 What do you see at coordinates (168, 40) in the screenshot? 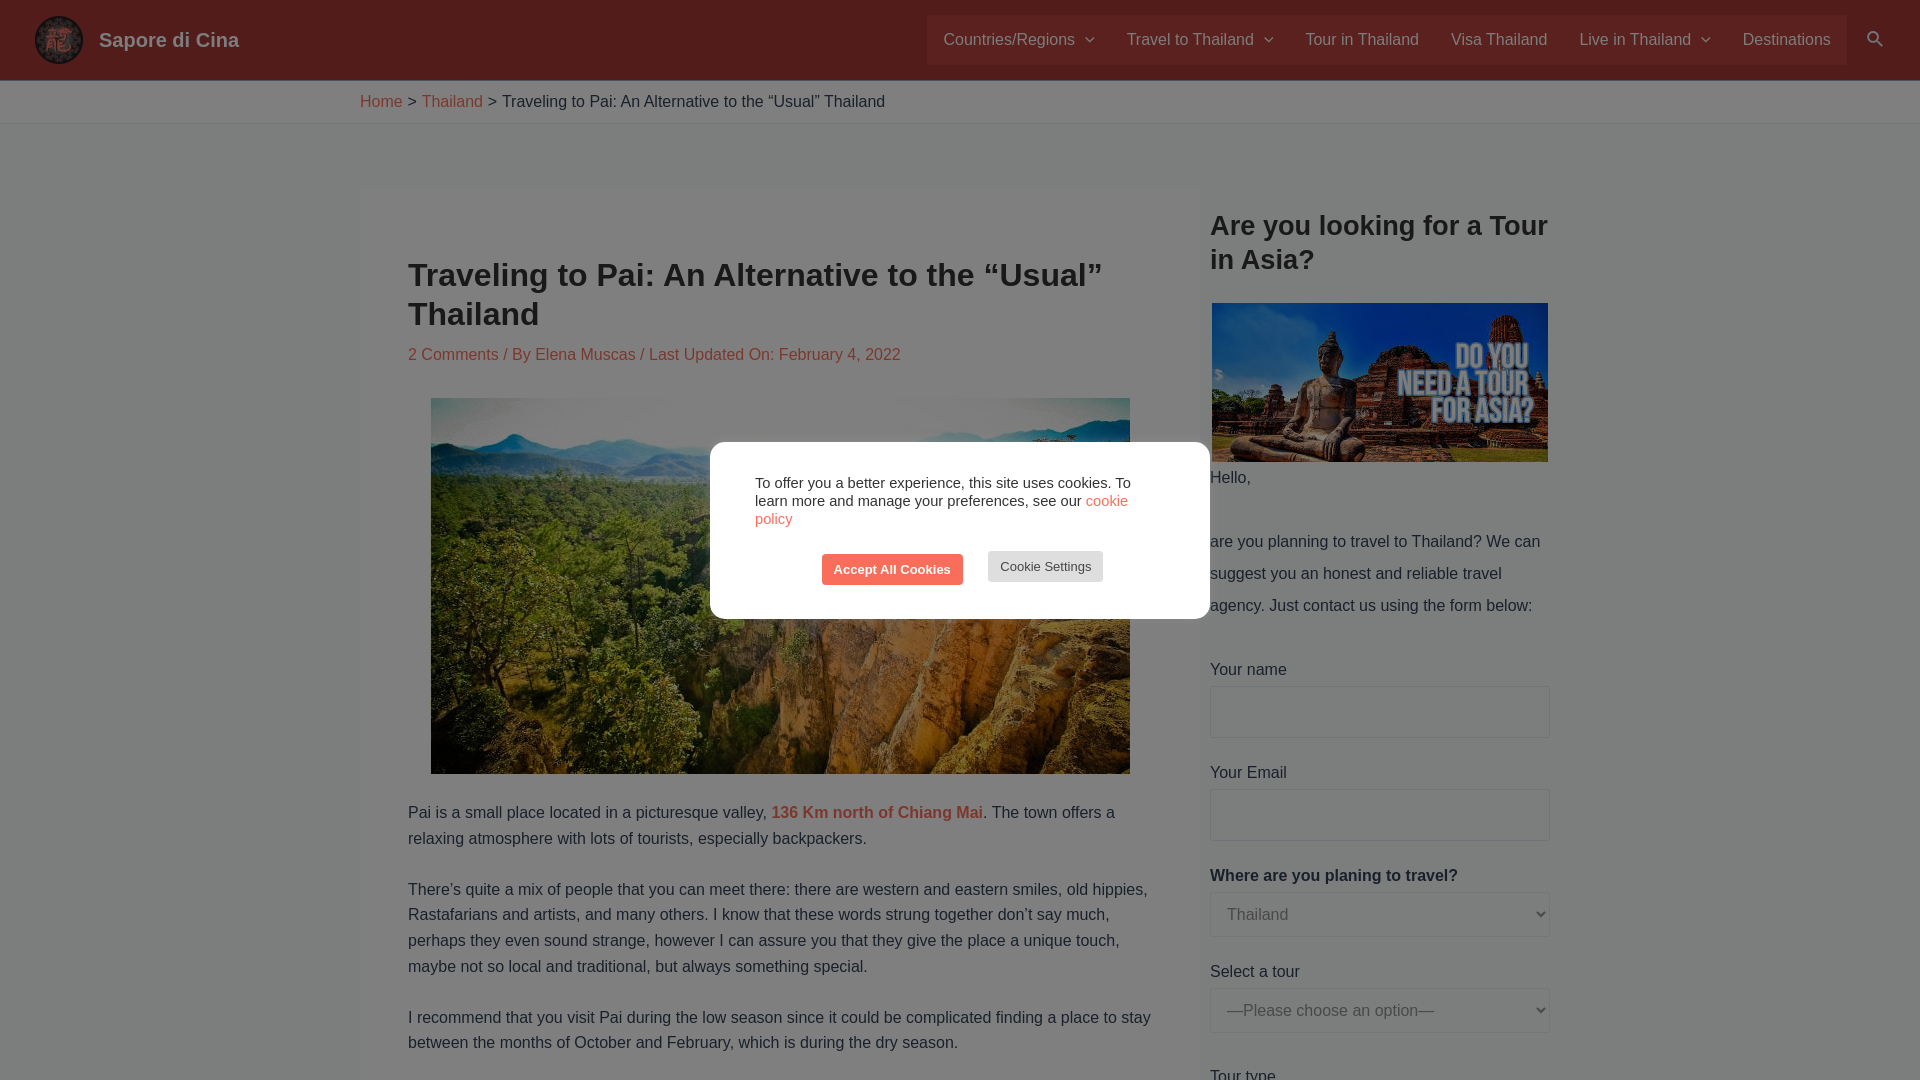
I see `Sapore di Cina` at bounding box center [168, 40].